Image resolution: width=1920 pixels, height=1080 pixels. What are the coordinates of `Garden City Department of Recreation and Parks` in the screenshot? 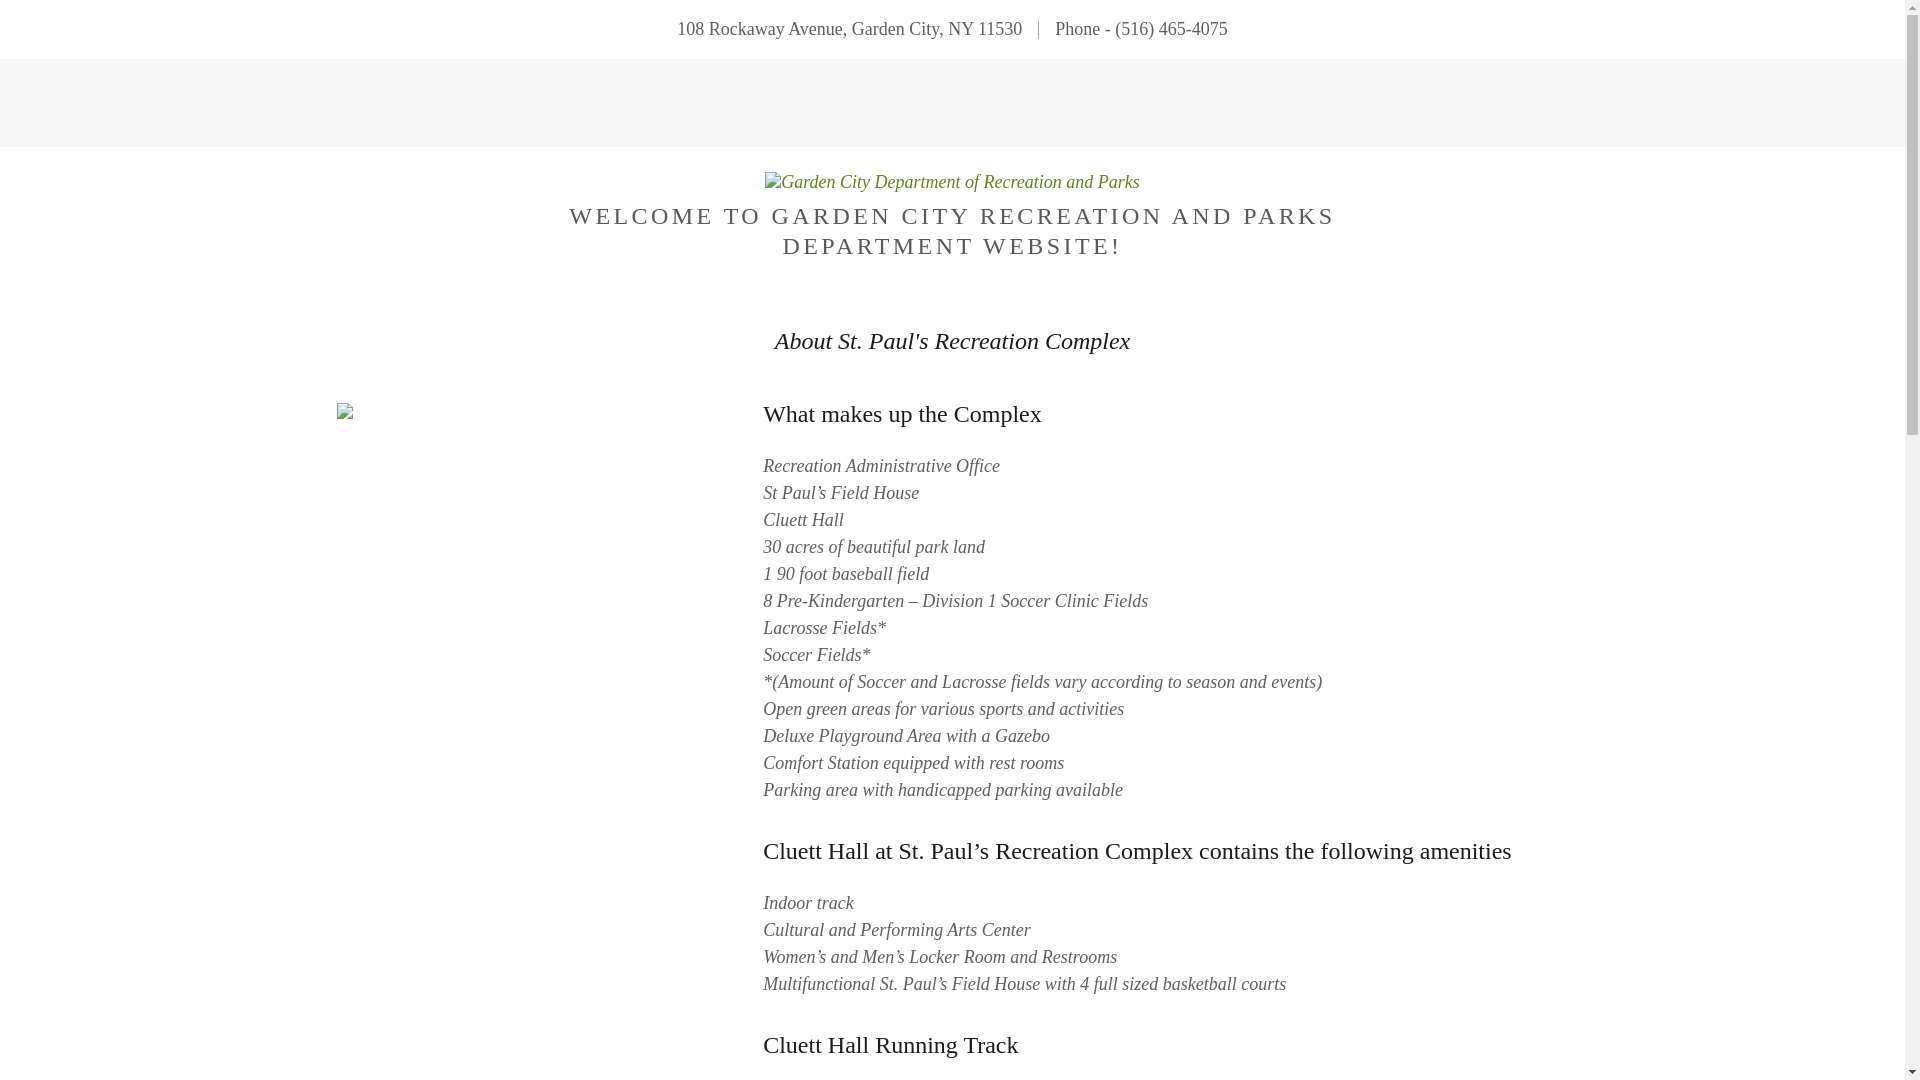 It's located at (952, 180).